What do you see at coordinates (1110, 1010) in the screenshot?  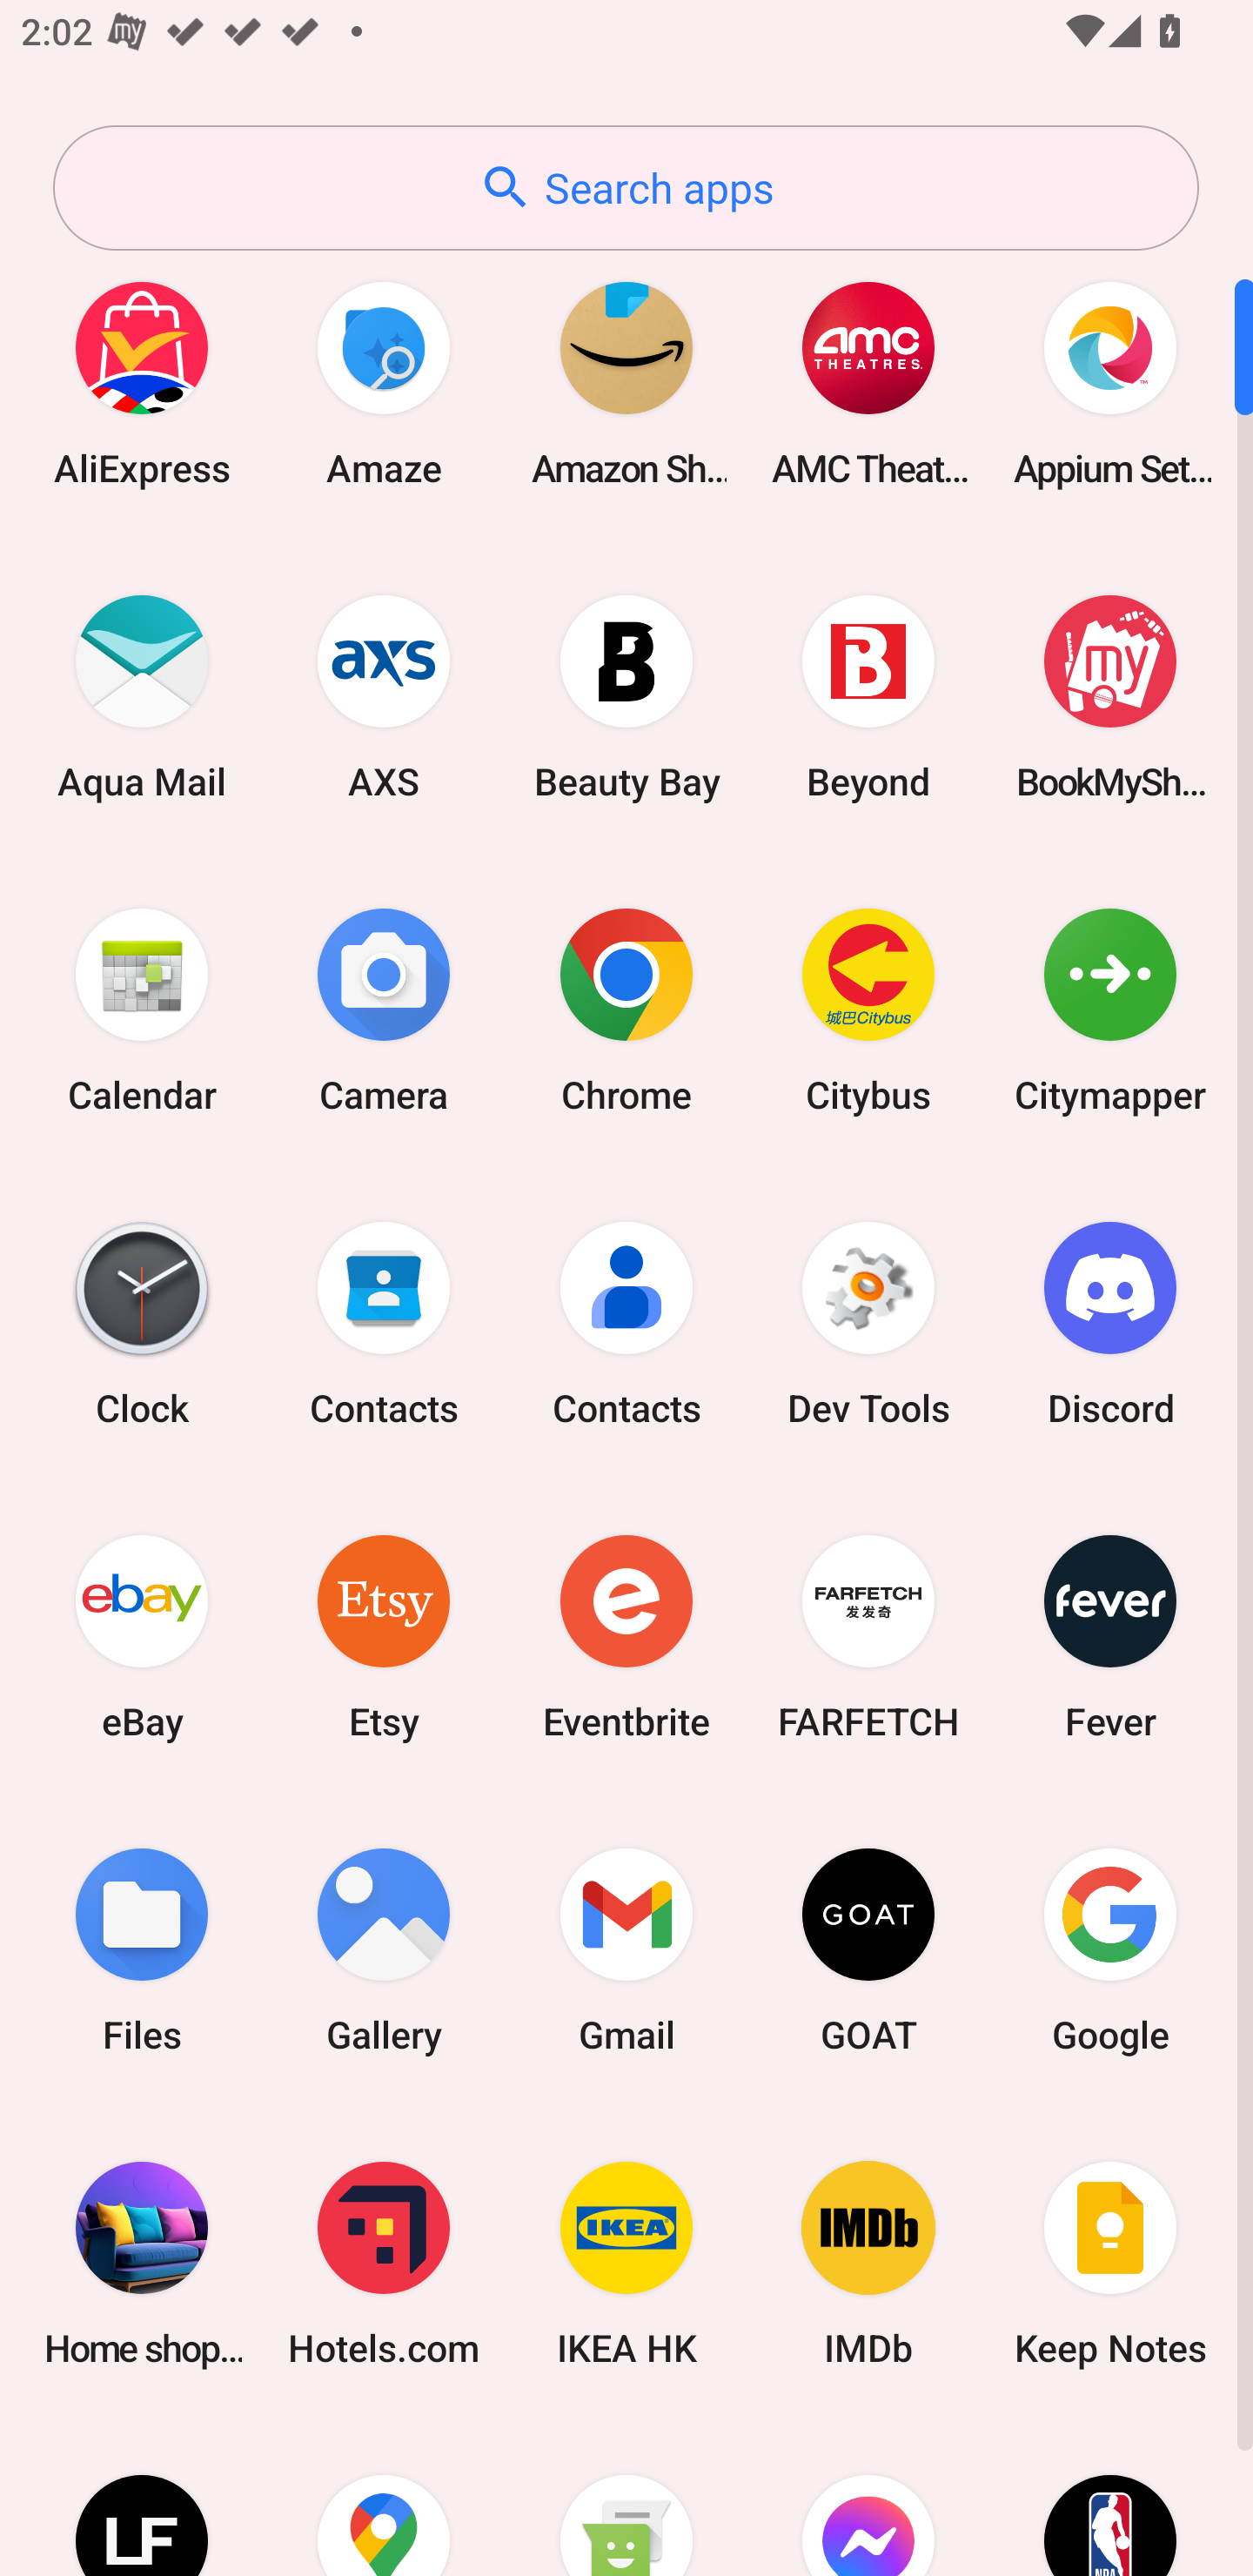 I see `Citymapper` at bounding box center [1110, 1010].